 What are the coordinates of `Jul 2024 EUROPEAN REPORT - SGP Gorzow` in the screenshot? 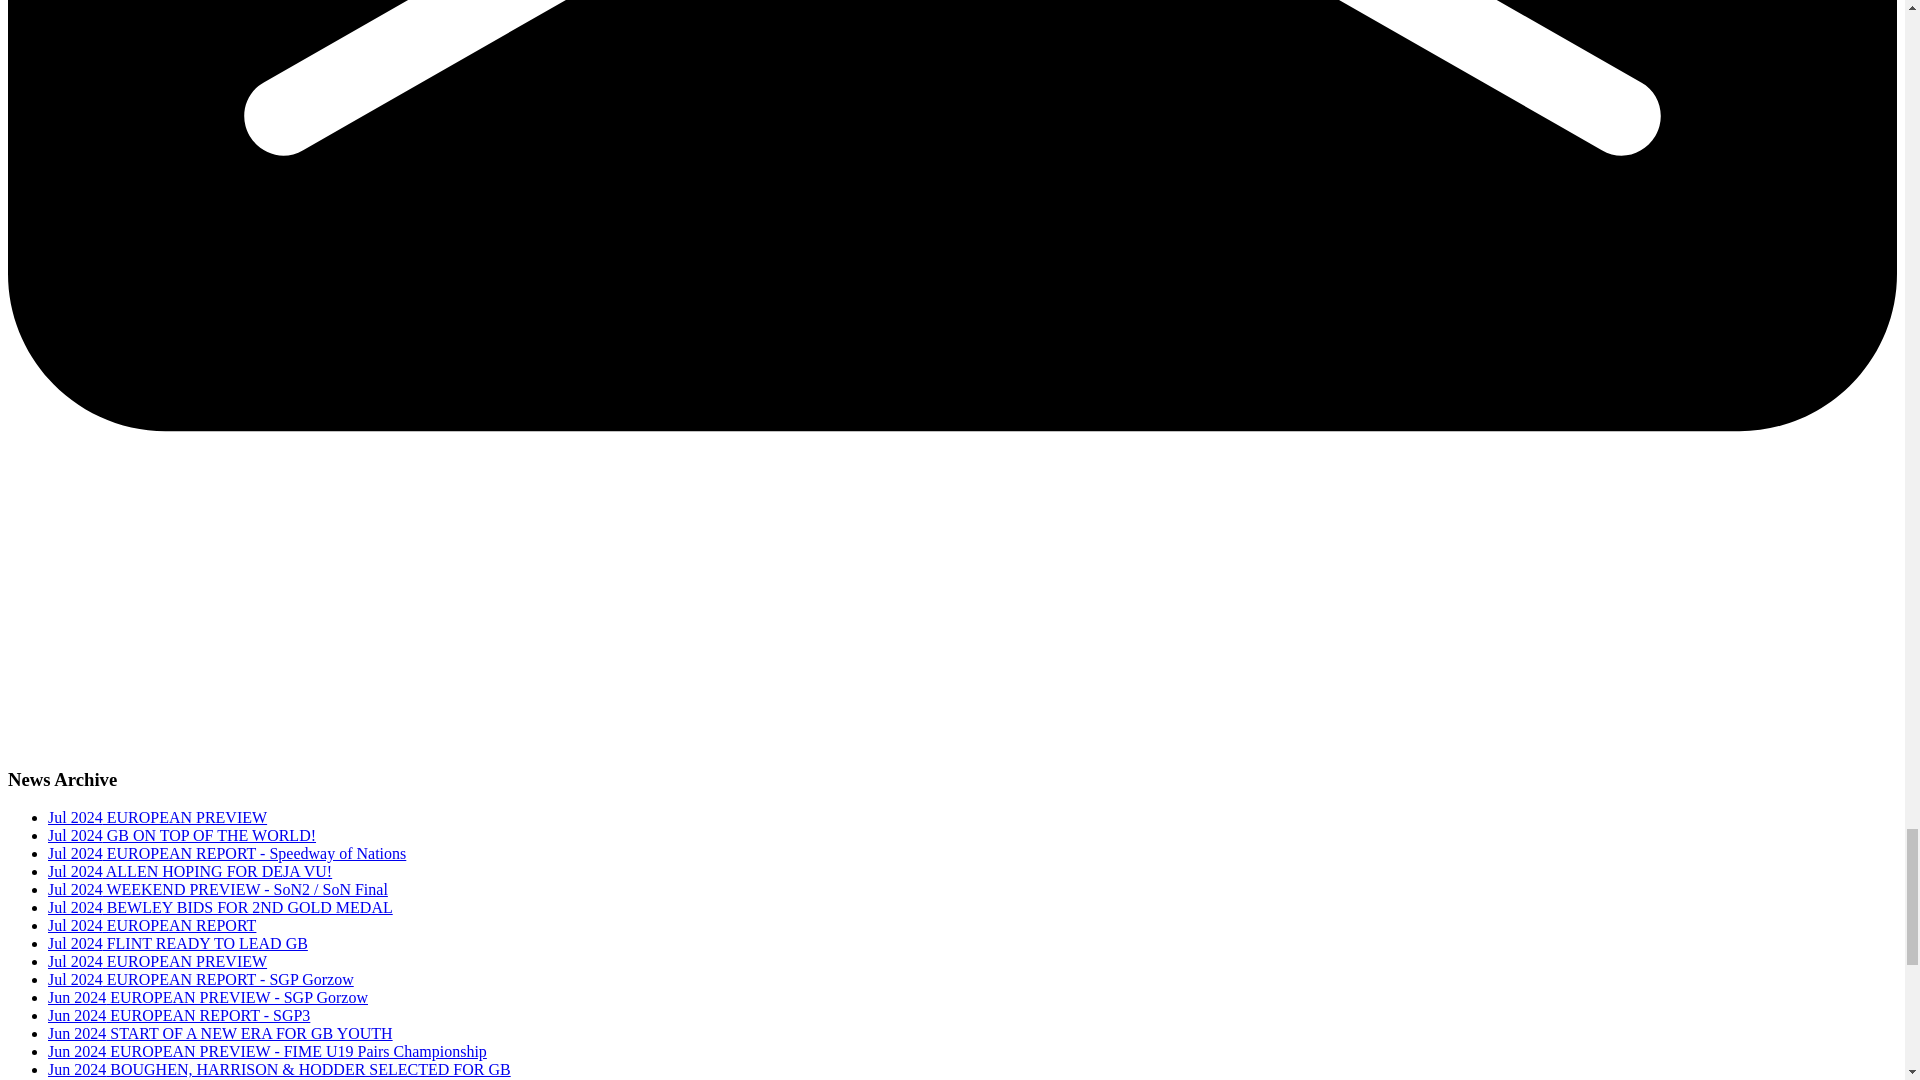 It's located at (200, 979).